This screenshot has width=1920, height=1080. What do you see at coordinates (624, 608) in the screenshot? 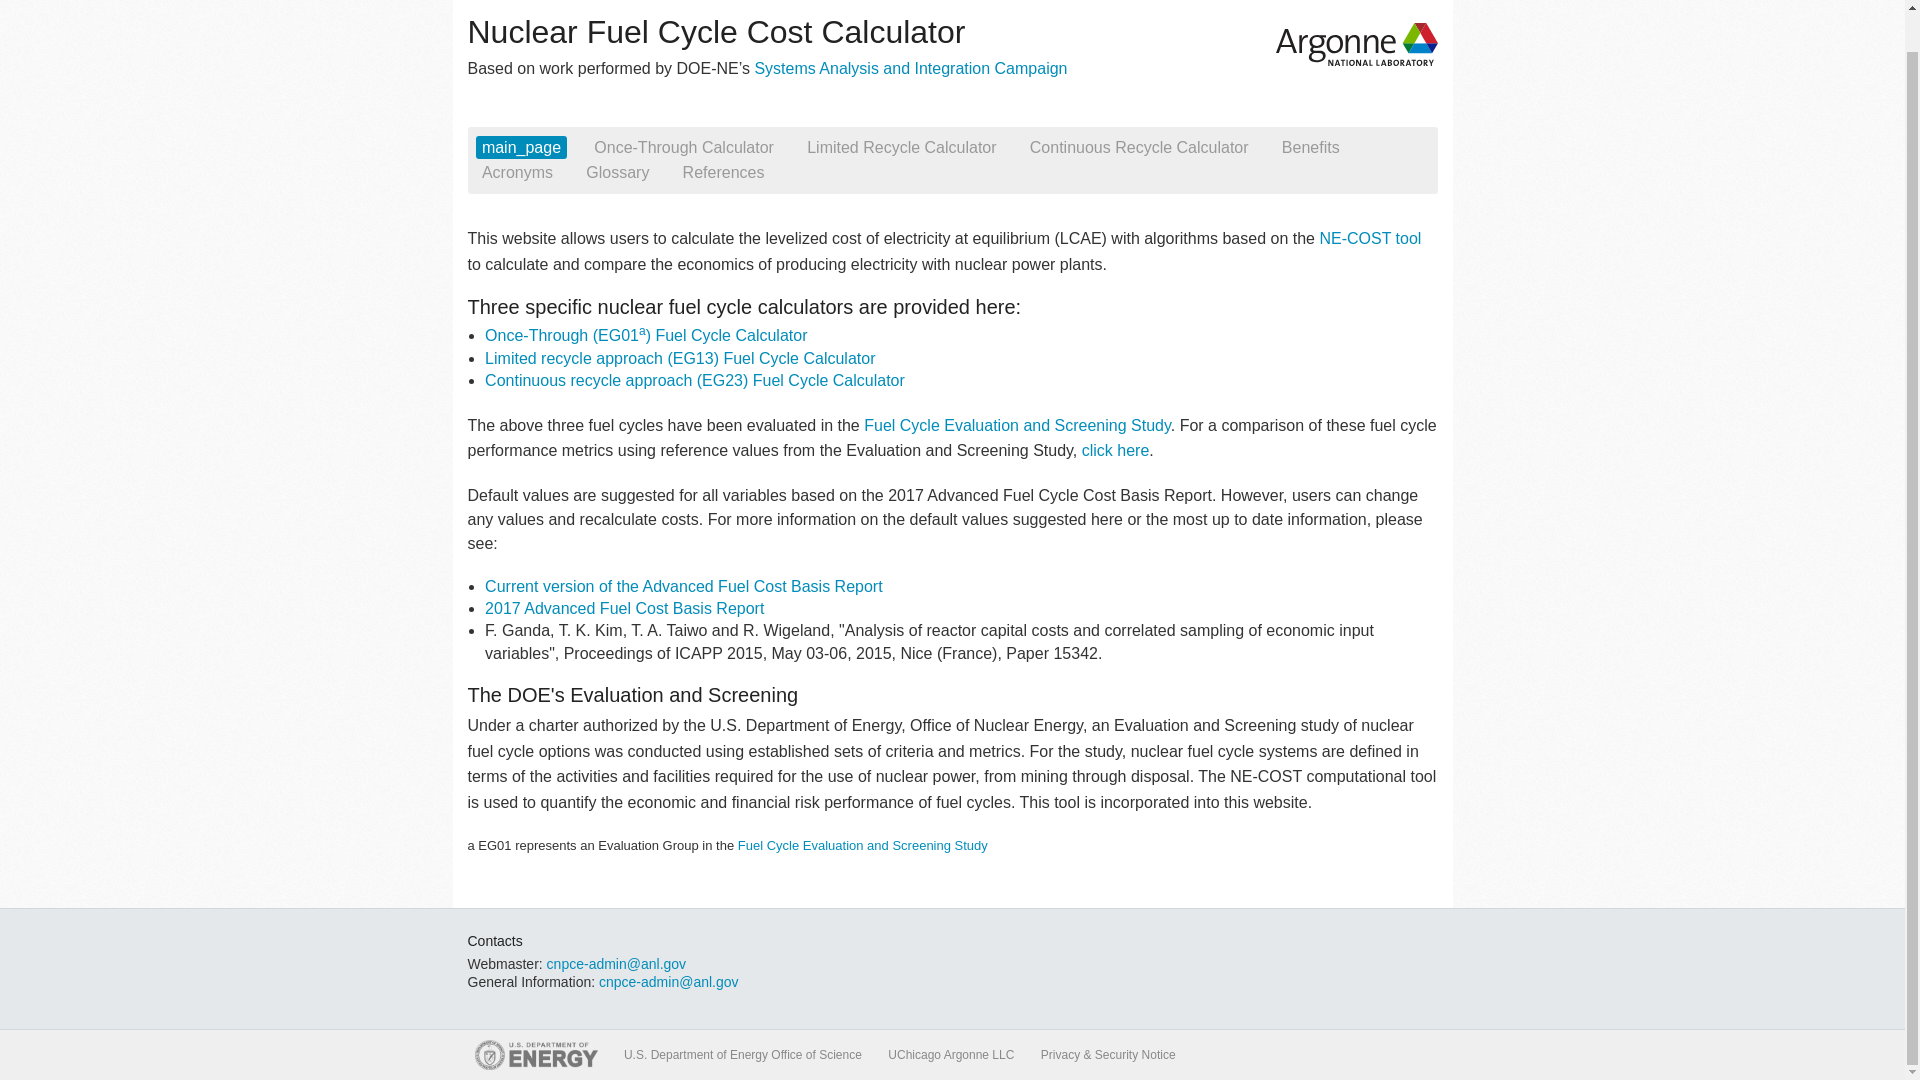
I see `2017 Advanced Fuel Cost Basis Report` at bounding box center [624, 608].